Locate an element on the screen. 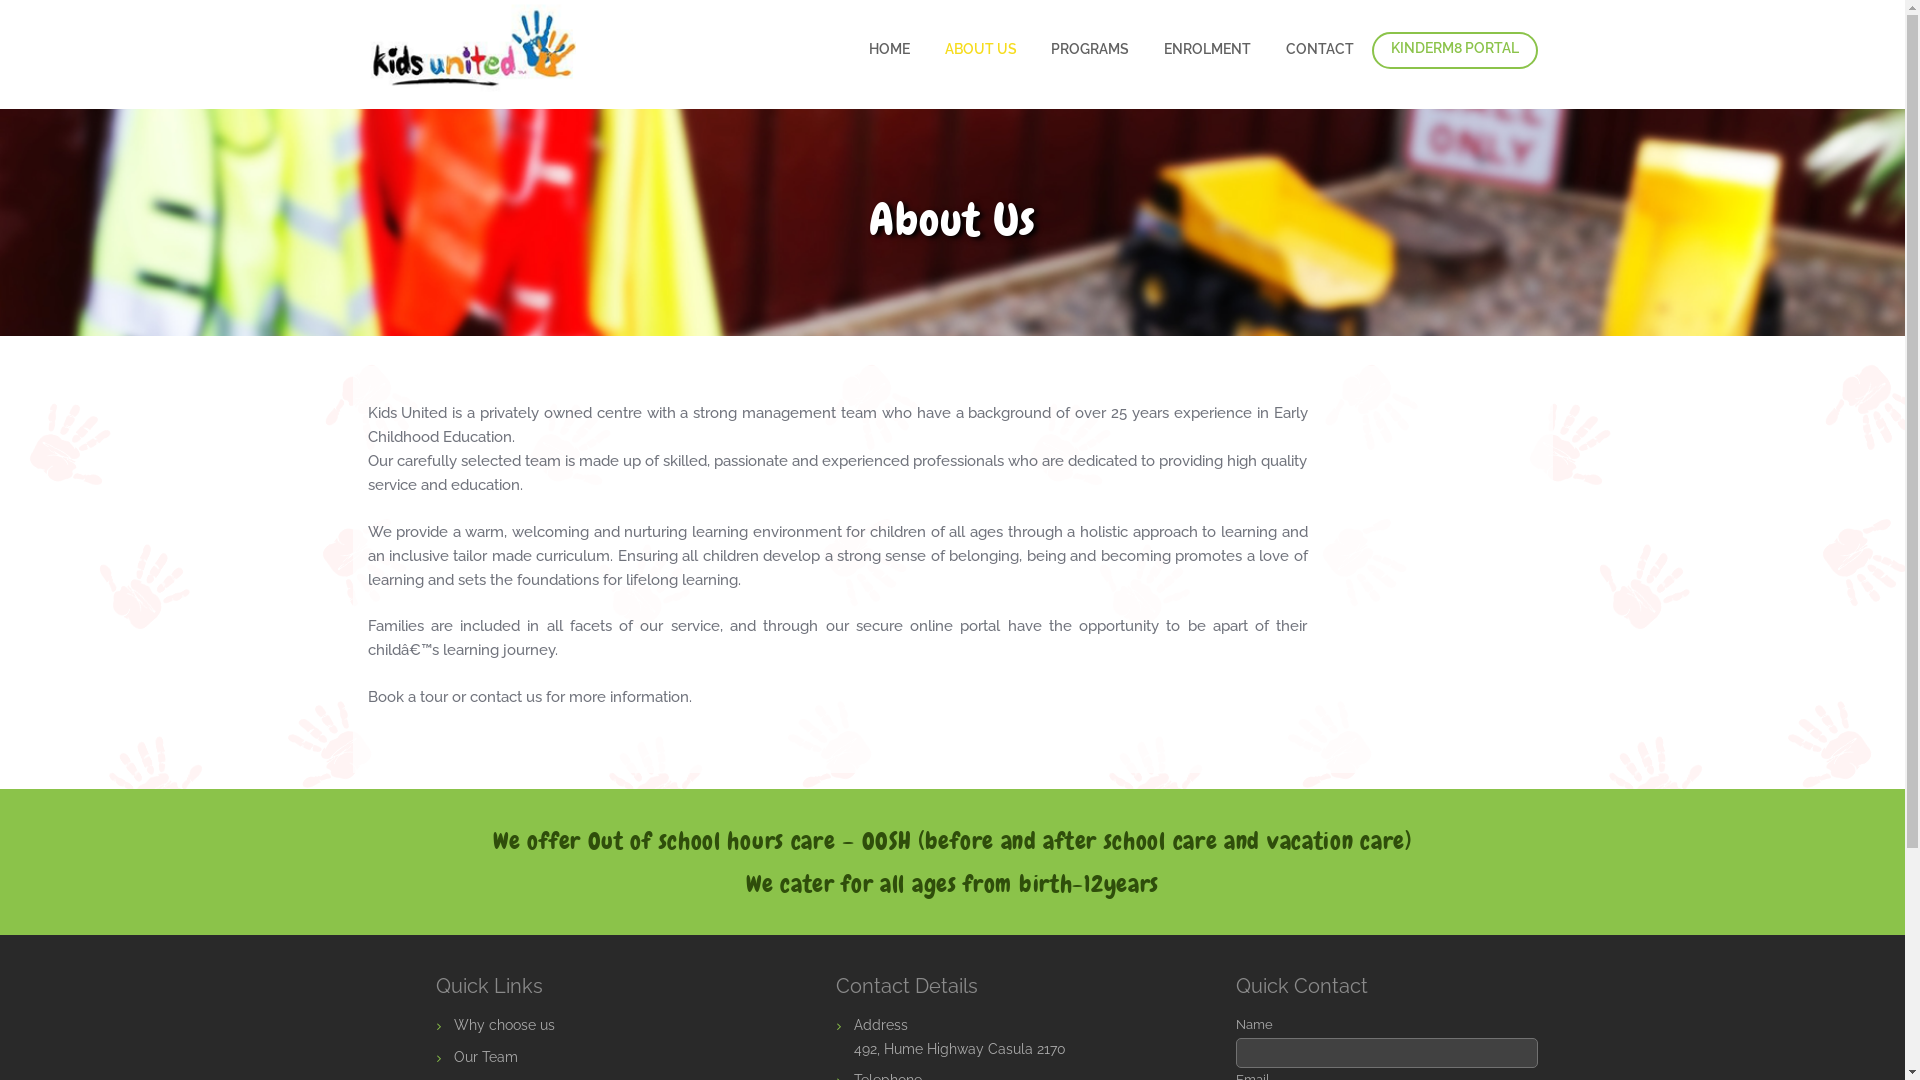 The image size is (1920, 1080). Why choose us is located at coordinates (504, 1025).